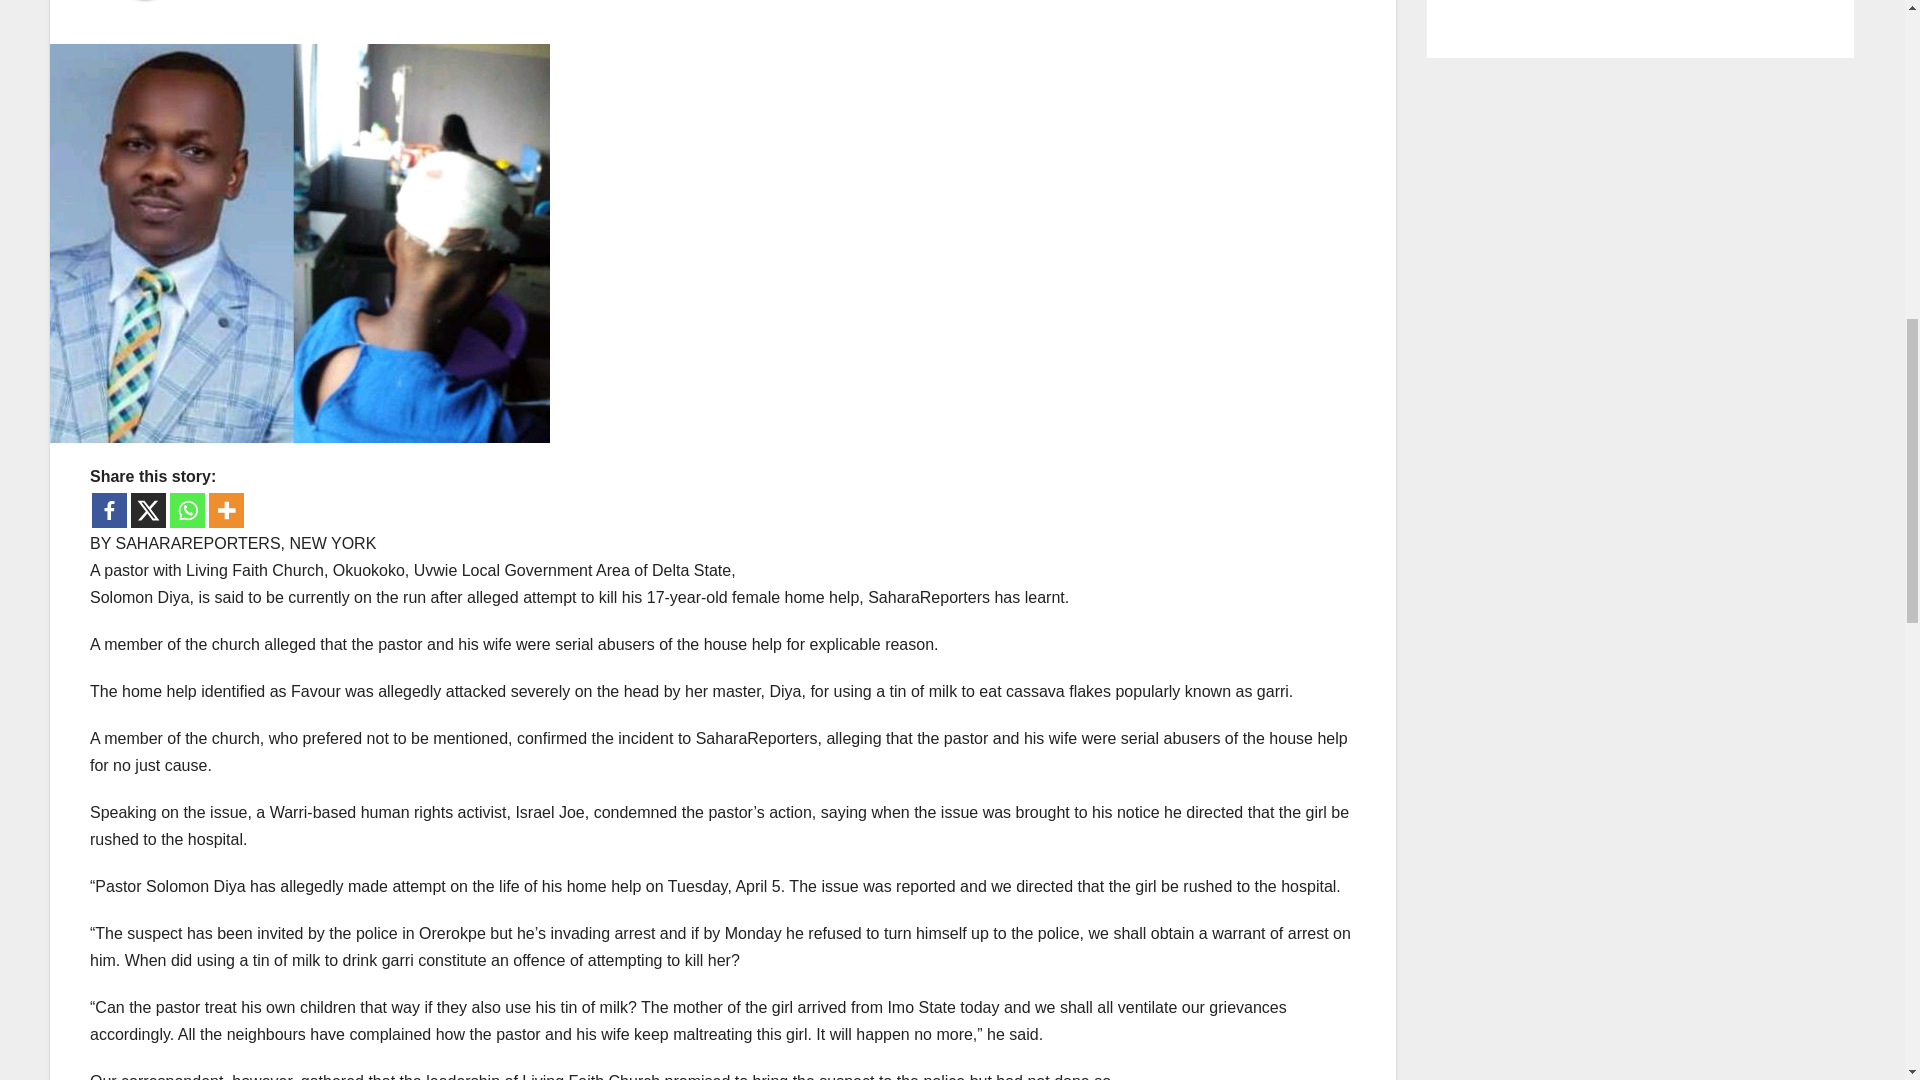  I want to click on X, so click(148, 510).